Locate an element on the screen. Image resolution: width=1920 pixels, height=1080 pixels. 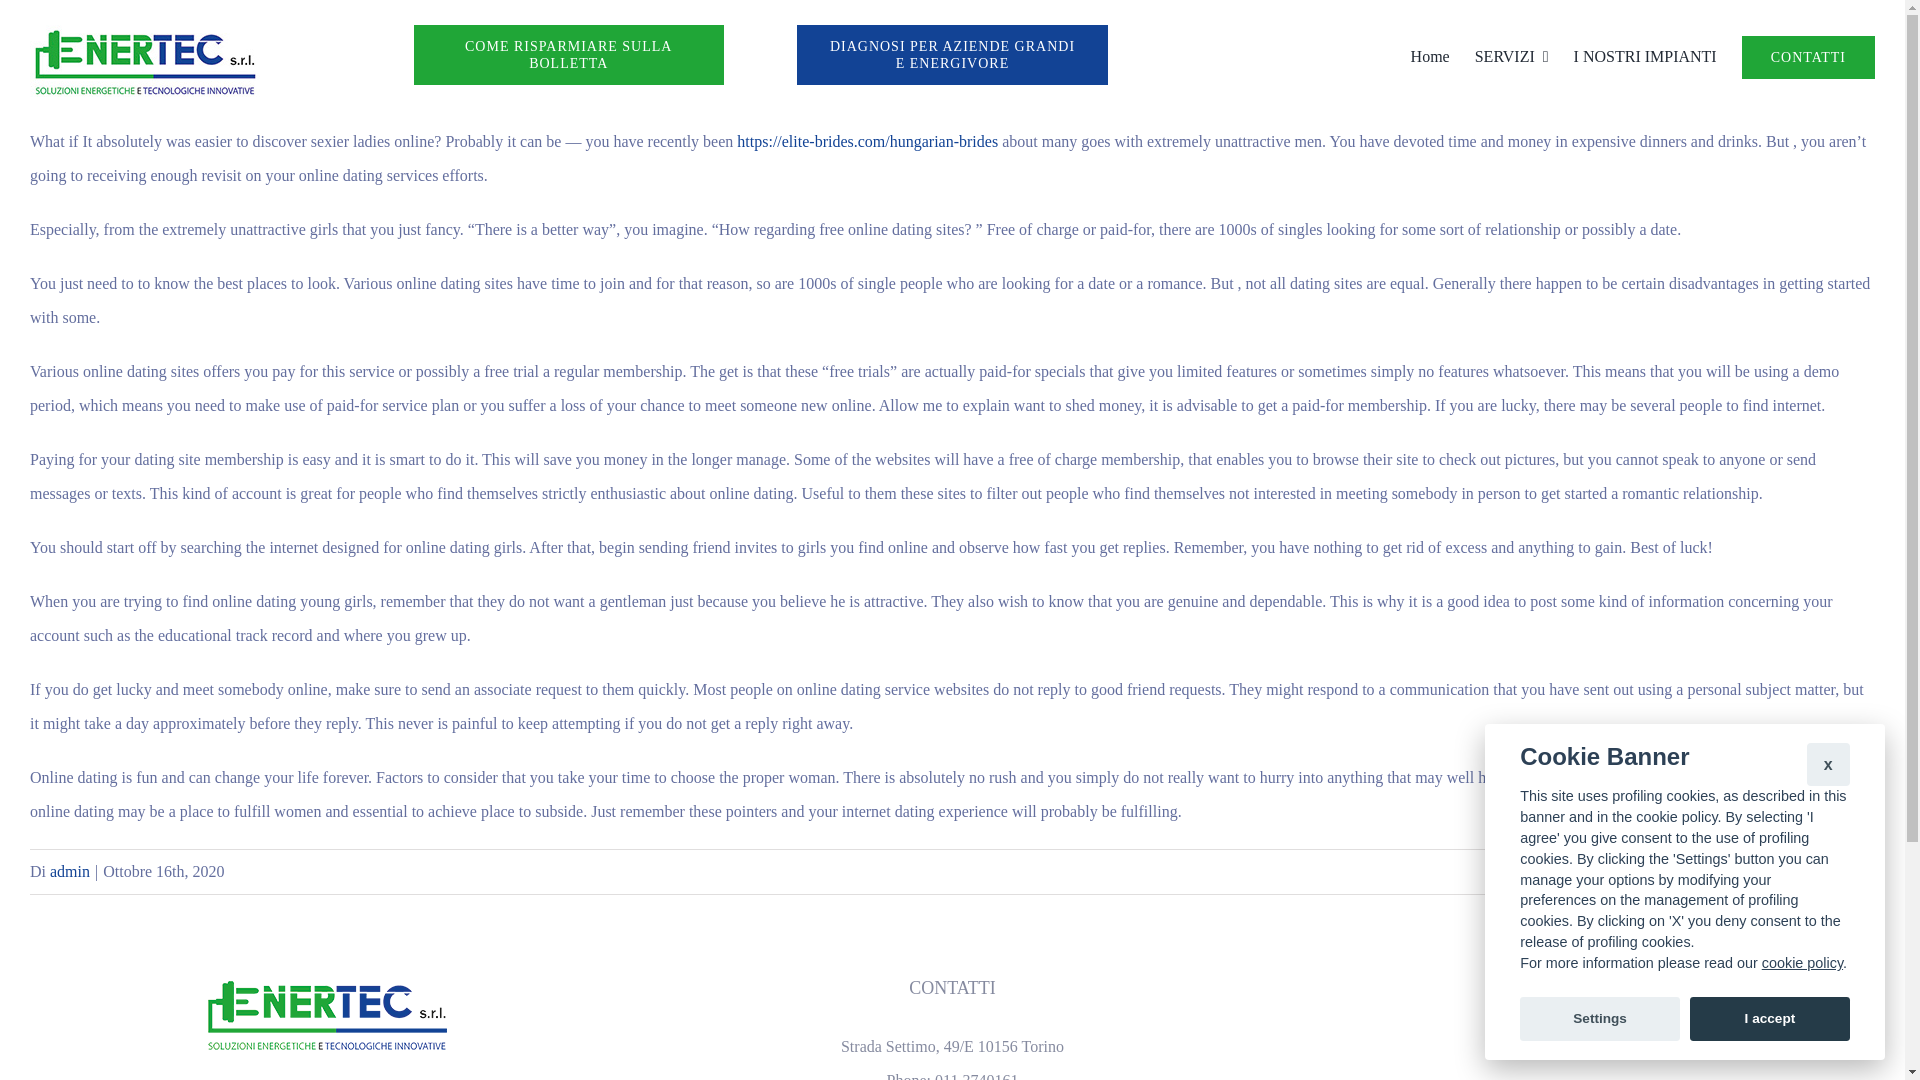
I NOSTRI IMPIANTI is located at coordinates (1645, 56).